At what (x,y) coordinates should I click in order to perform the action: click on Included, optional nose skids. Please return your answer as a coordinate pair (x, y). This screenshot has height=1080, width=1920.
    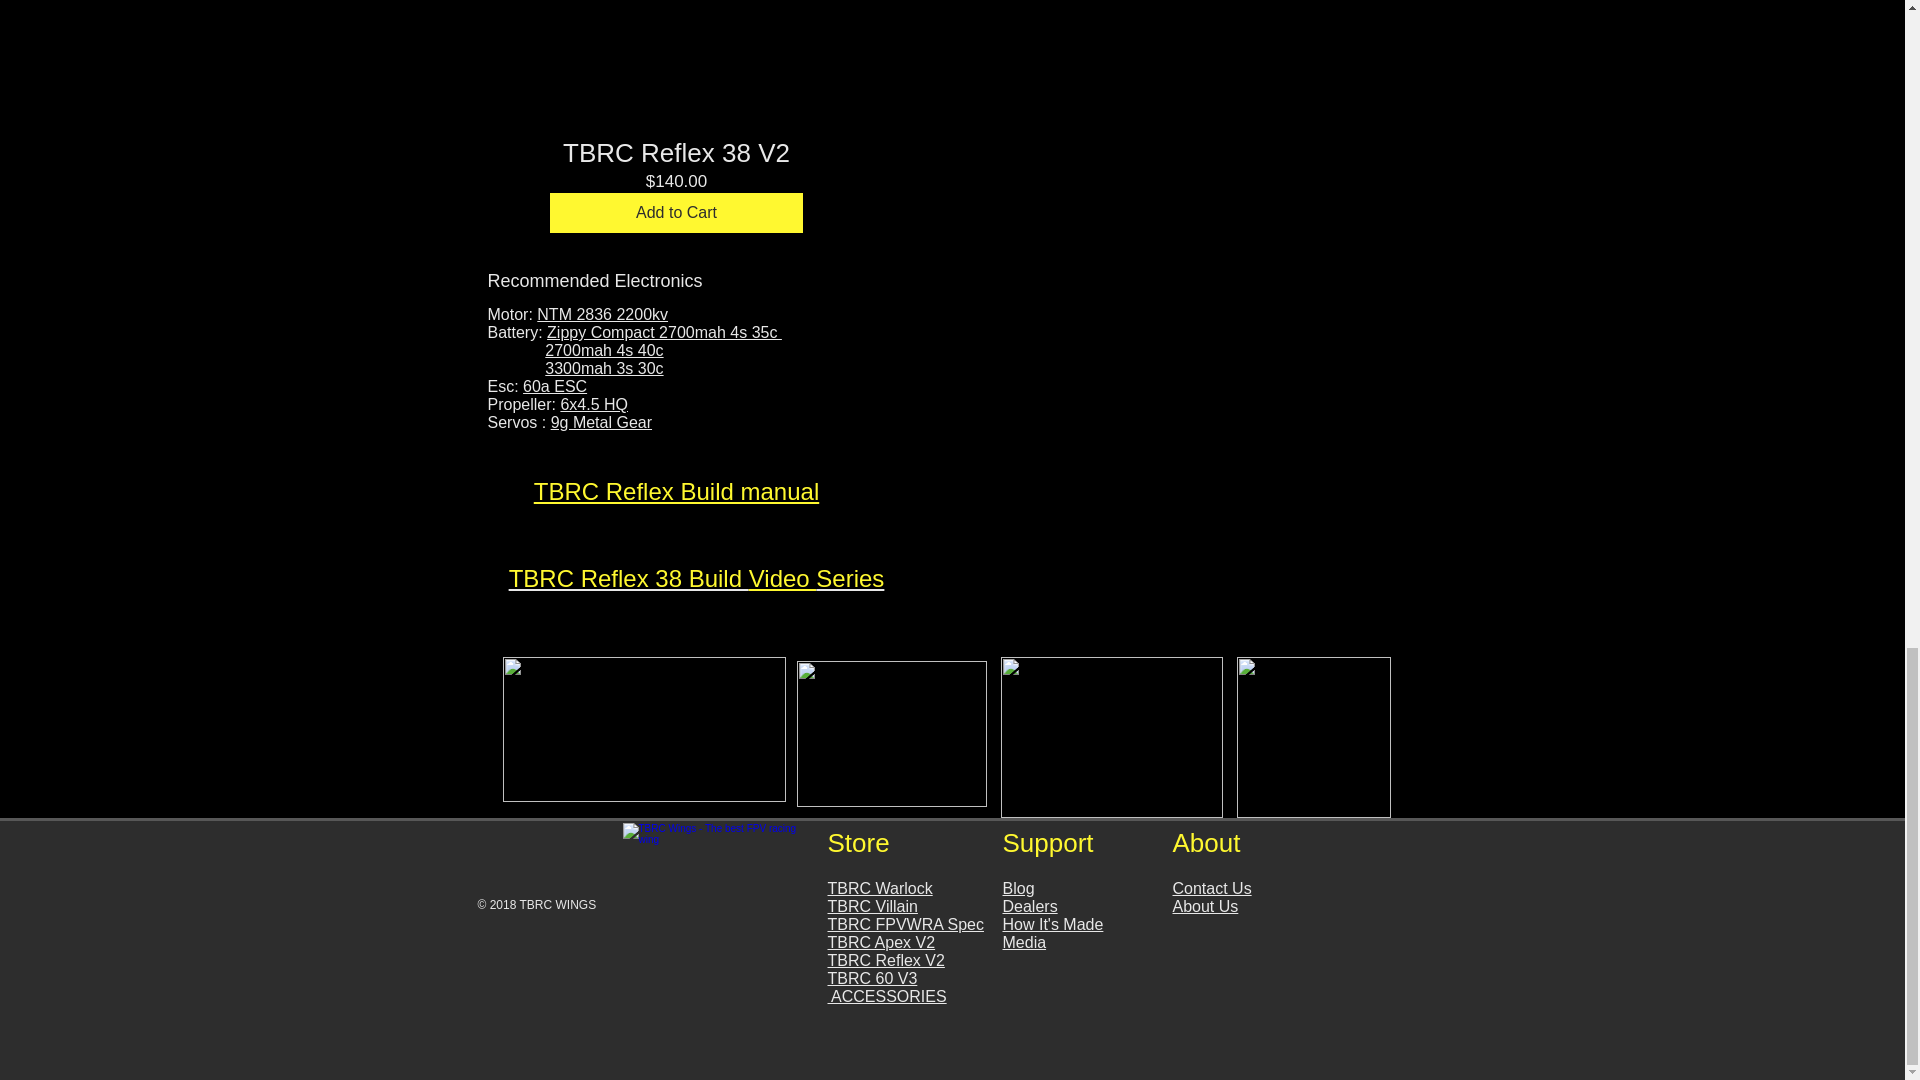
    Looking at the image, I should click on (1110, 736).